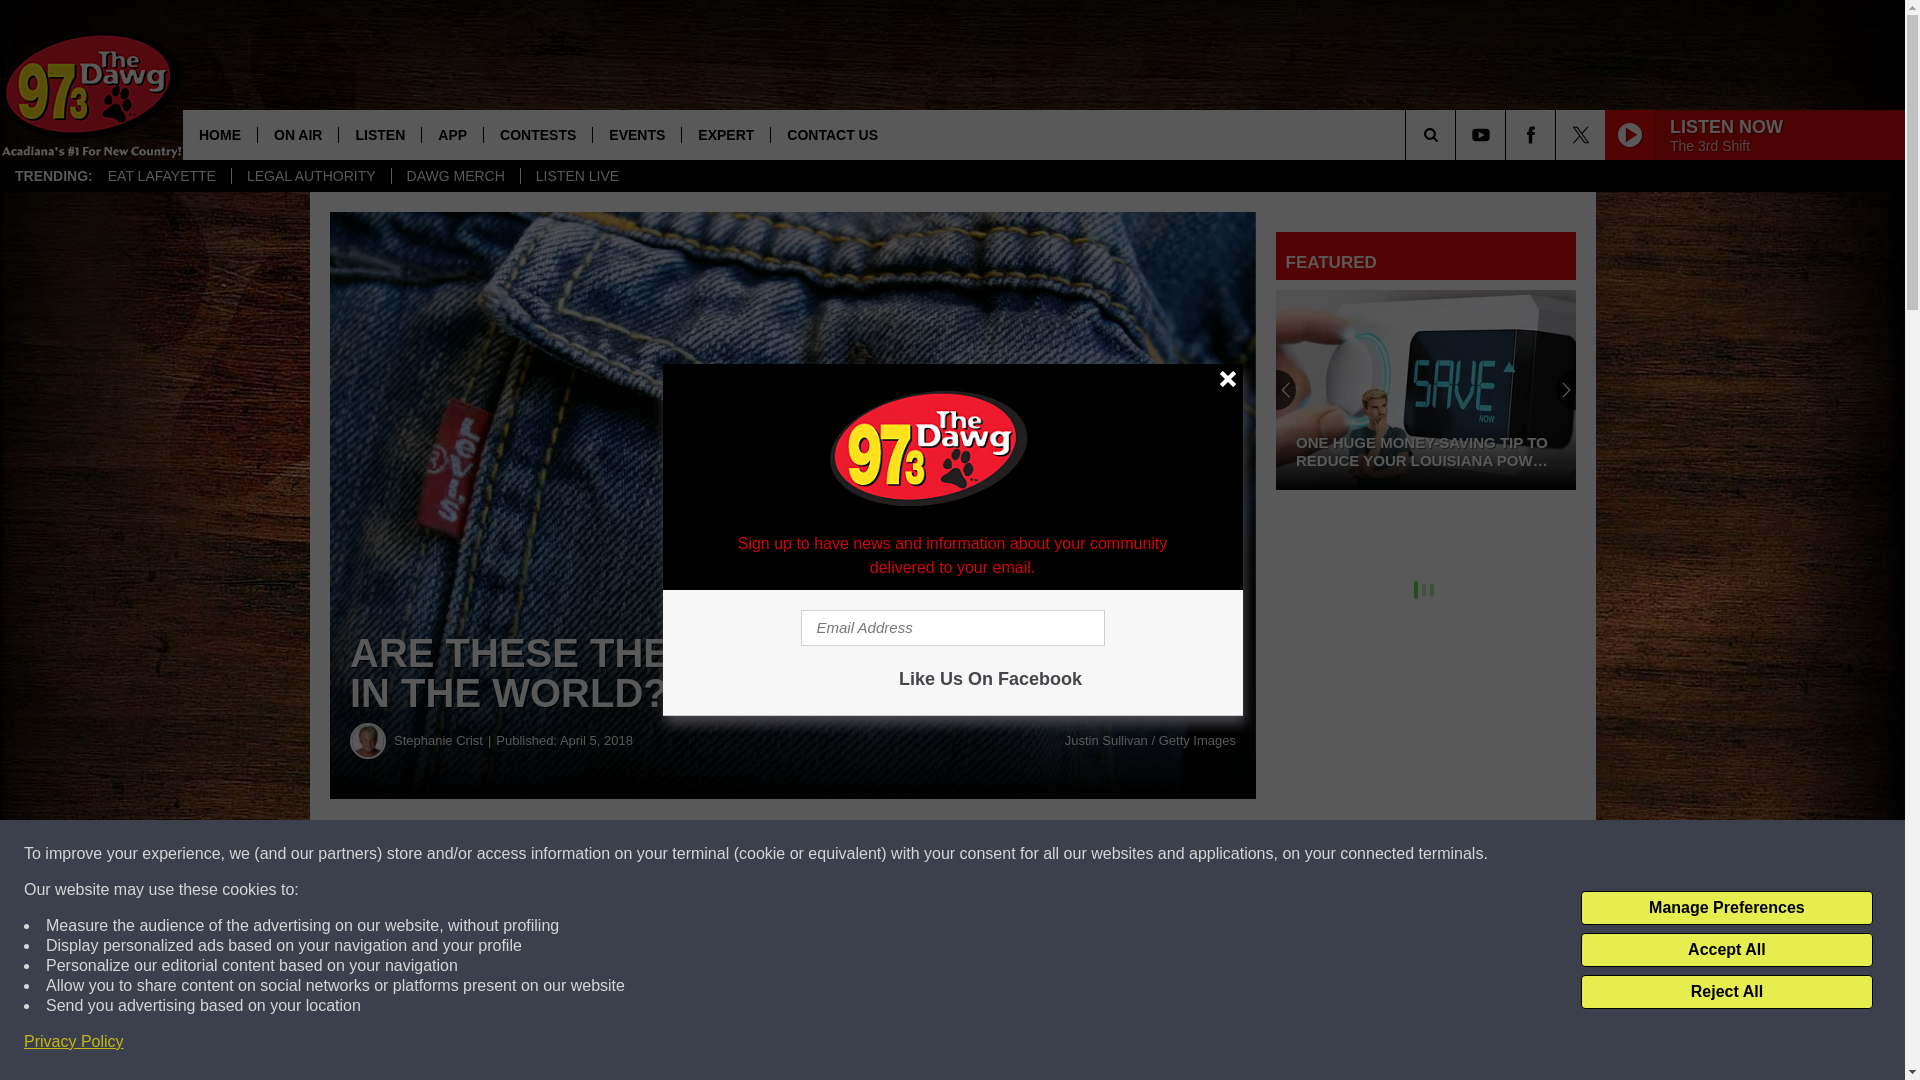  Describe the element at coordinates (1726, 908) in the screenshot. I see `Manage Preferences` at that location.